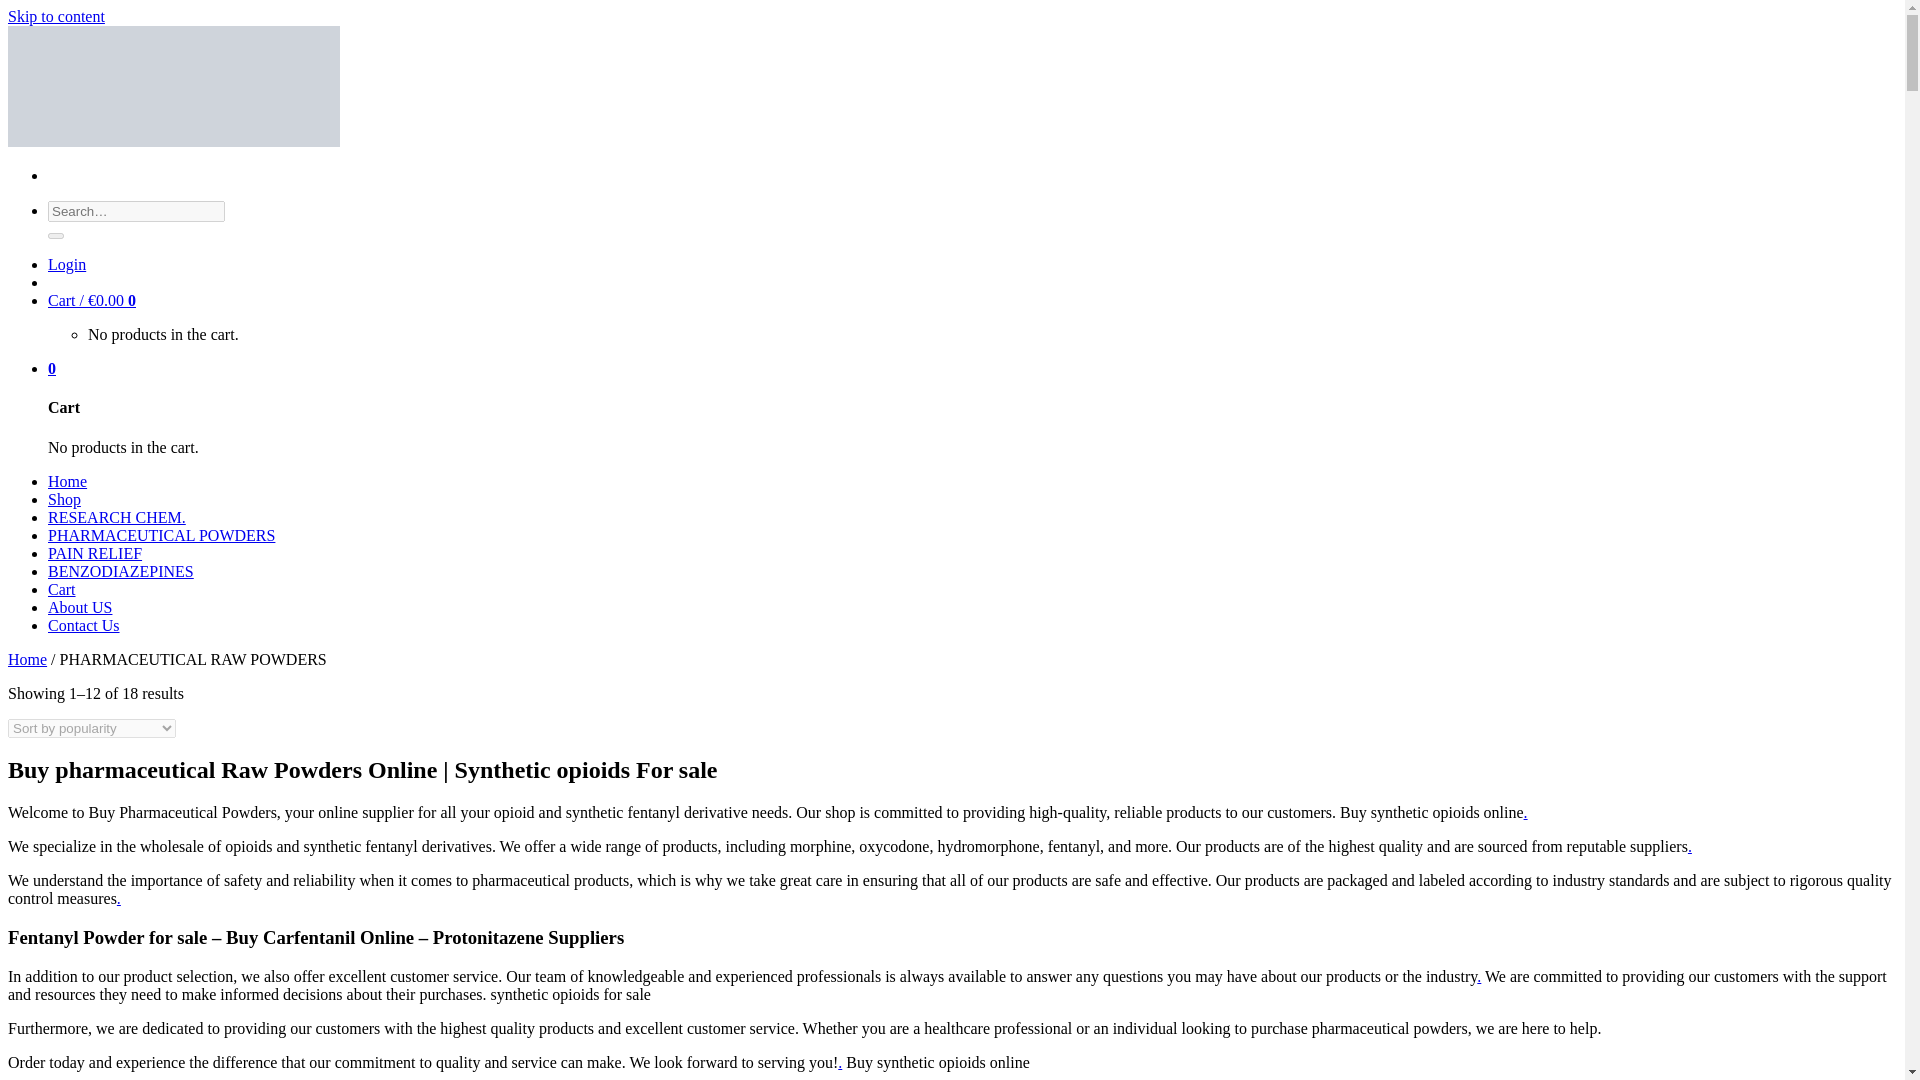 The width and height of the screenshot is (1920, 1080). What do you see at coordinates (92, 300) in the screenshot?
I see `Cart` at bounding box center [92, 300].